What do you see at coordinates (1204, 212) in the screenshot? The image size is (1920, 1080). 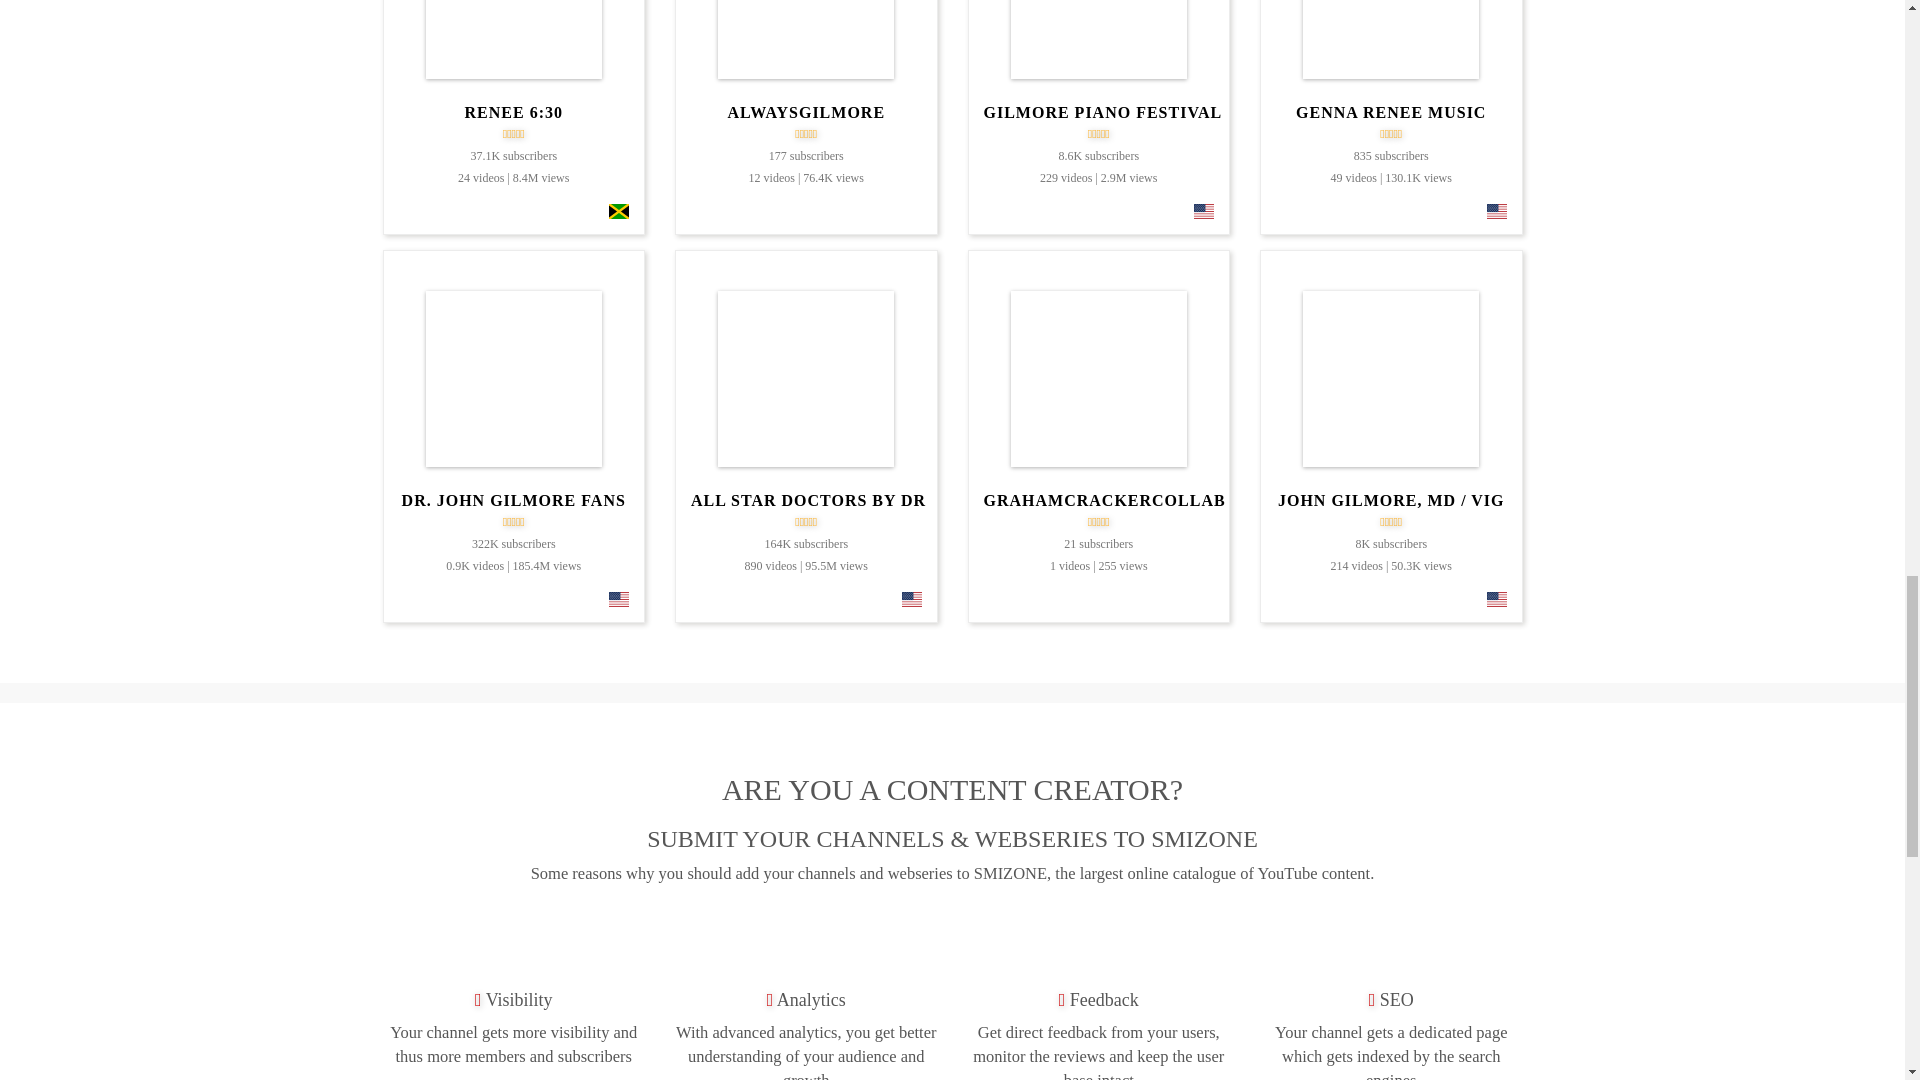 I see `United States` at bounding box center [1204, 212].